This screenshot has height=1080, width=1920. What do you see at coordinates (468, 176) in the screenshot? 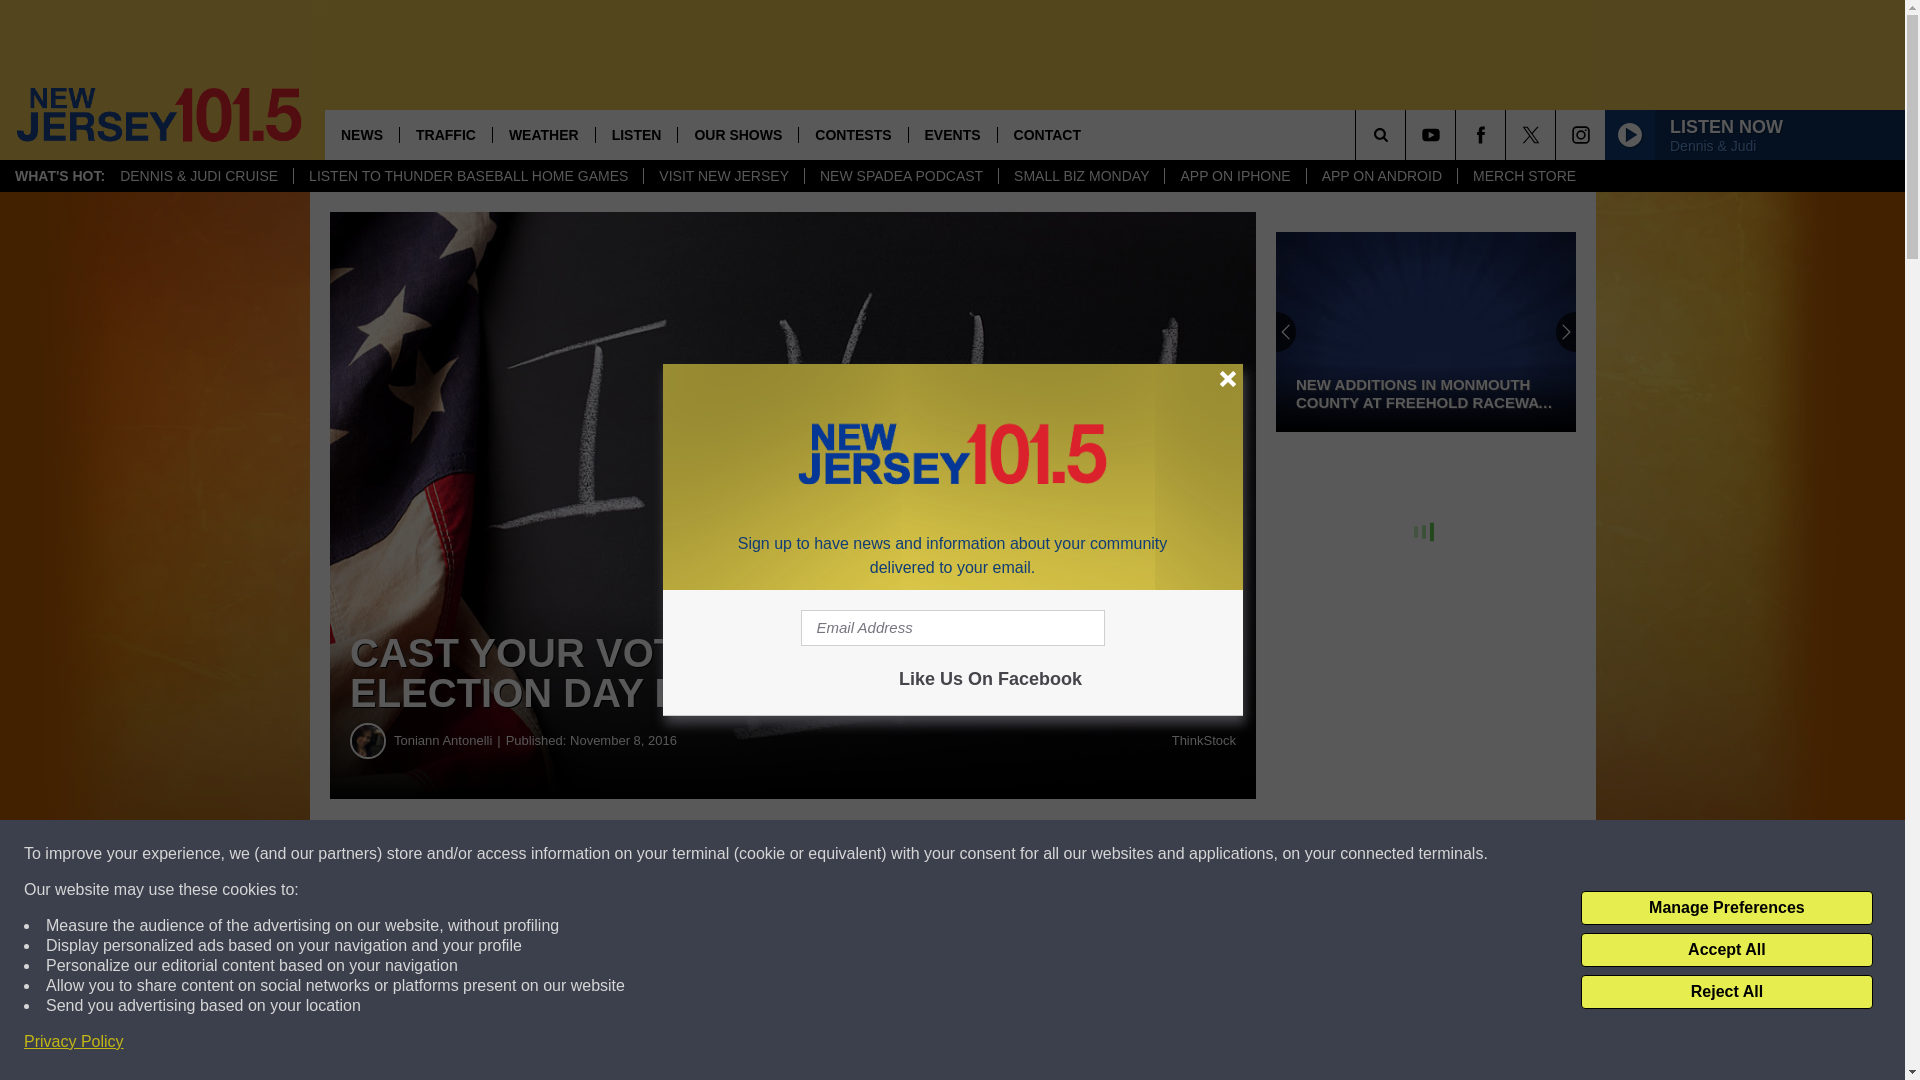
I see `LISTEN TO THUNDER BASEBALL HOME GAMES` at bounding box center [468, 176].